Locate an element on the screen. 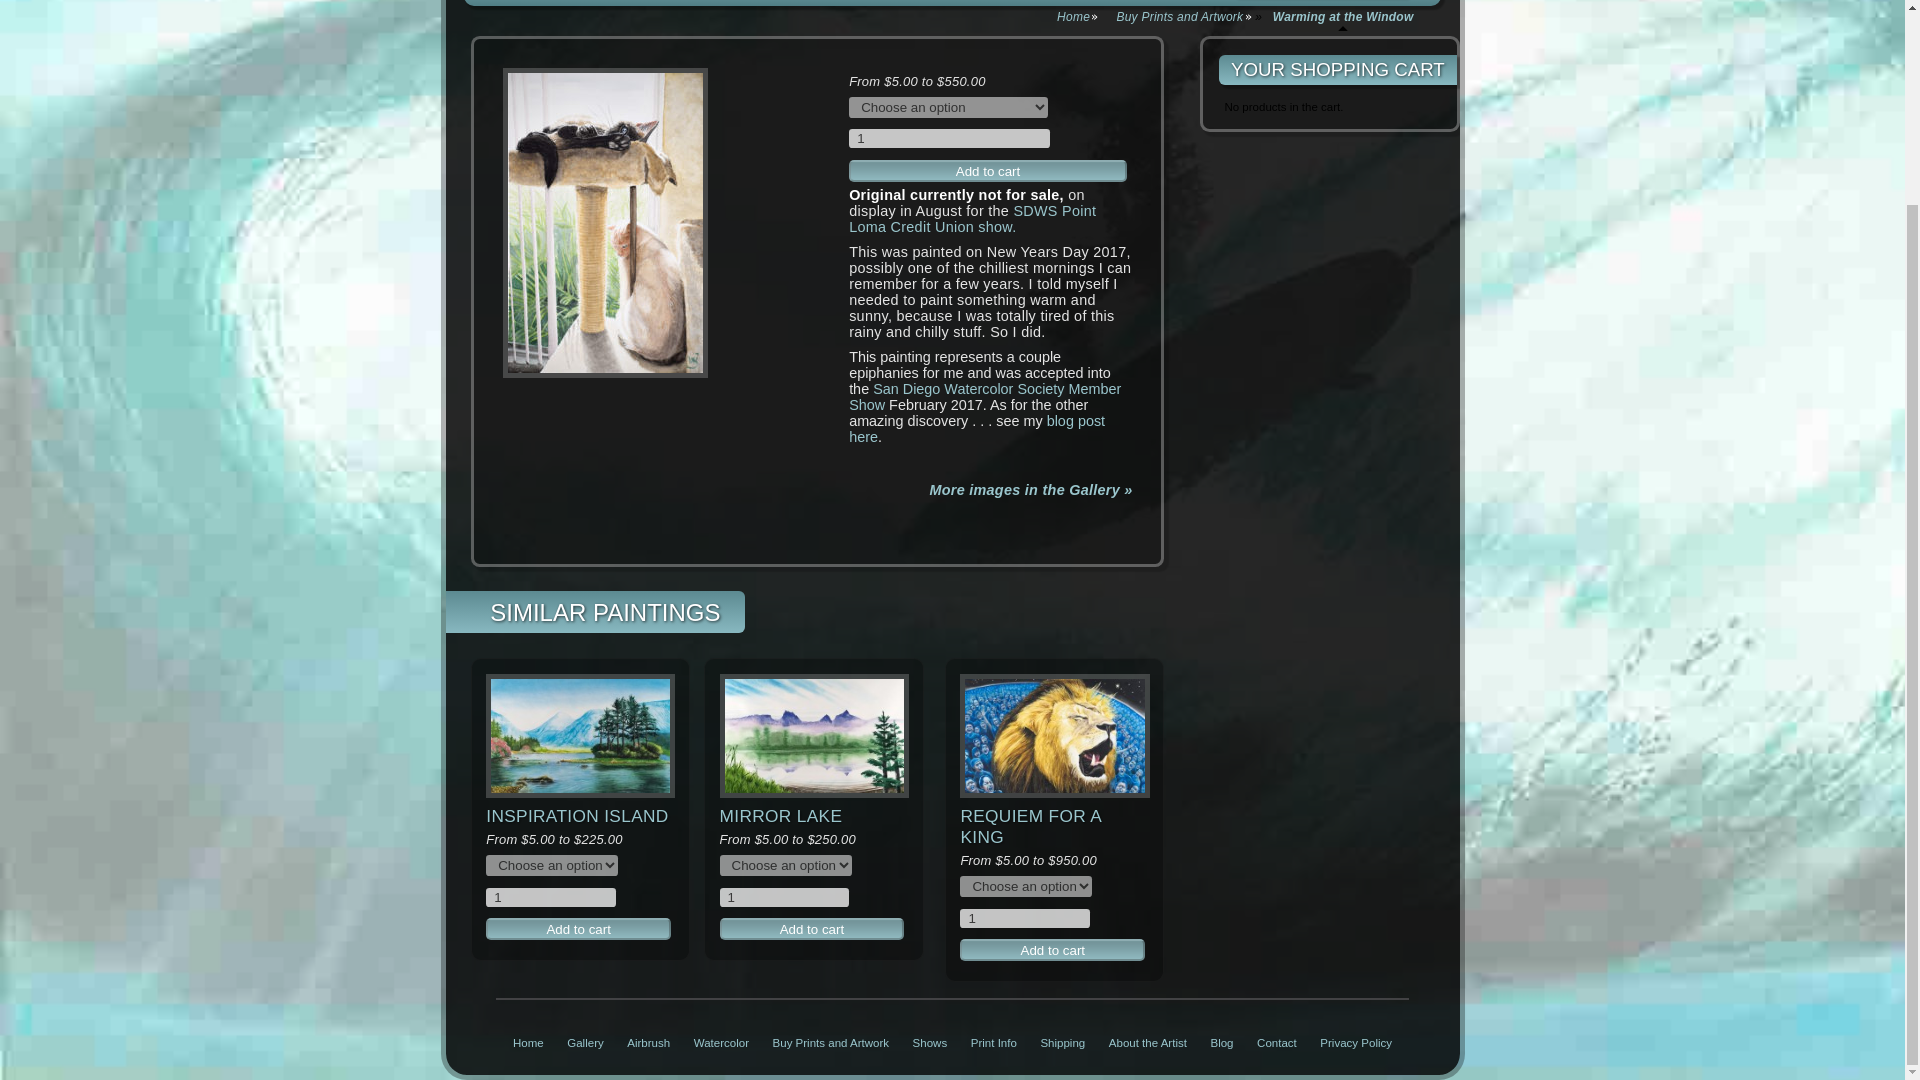 This screenshot has height=1080, width=1920. Airbrush is located at coordinates (648, 1042).